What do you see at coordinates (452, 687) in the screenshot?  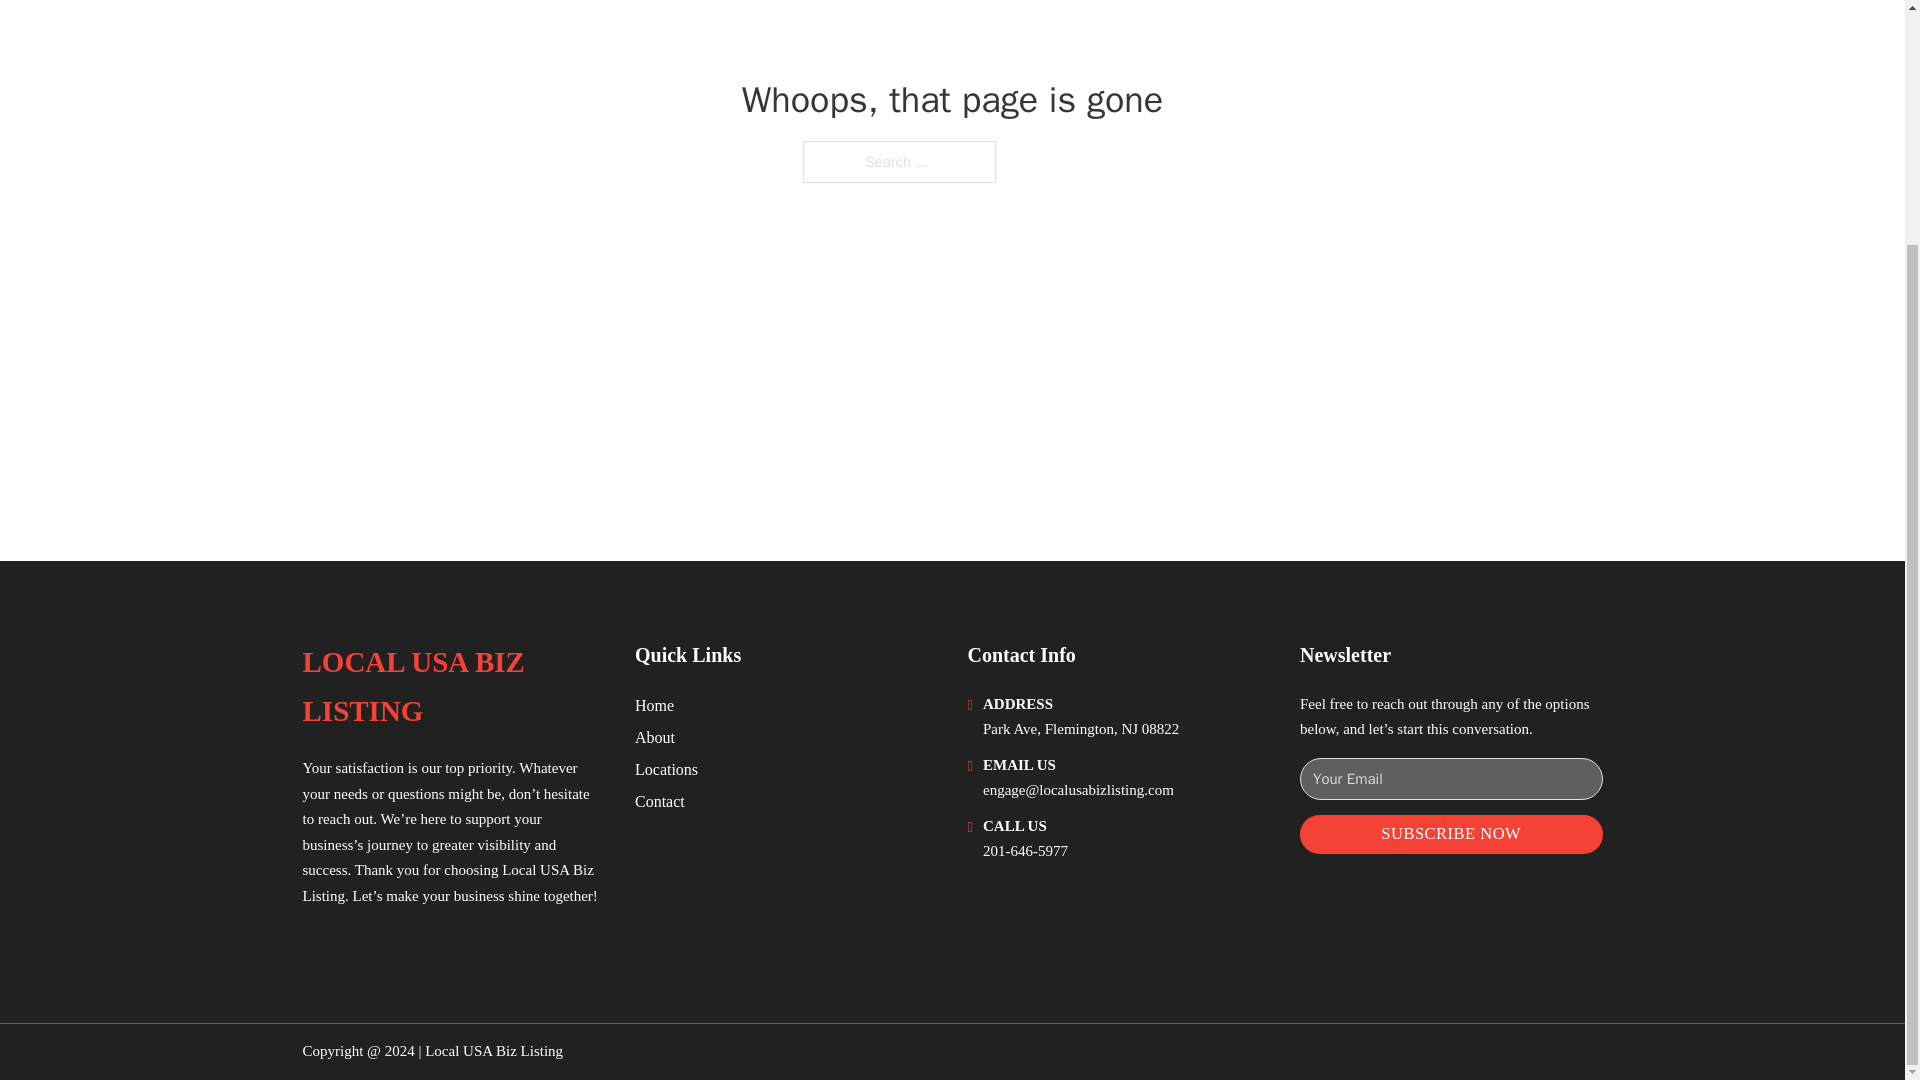 I see `LOCAL USA BIZ LISTING` at bounding box center [452, 687].